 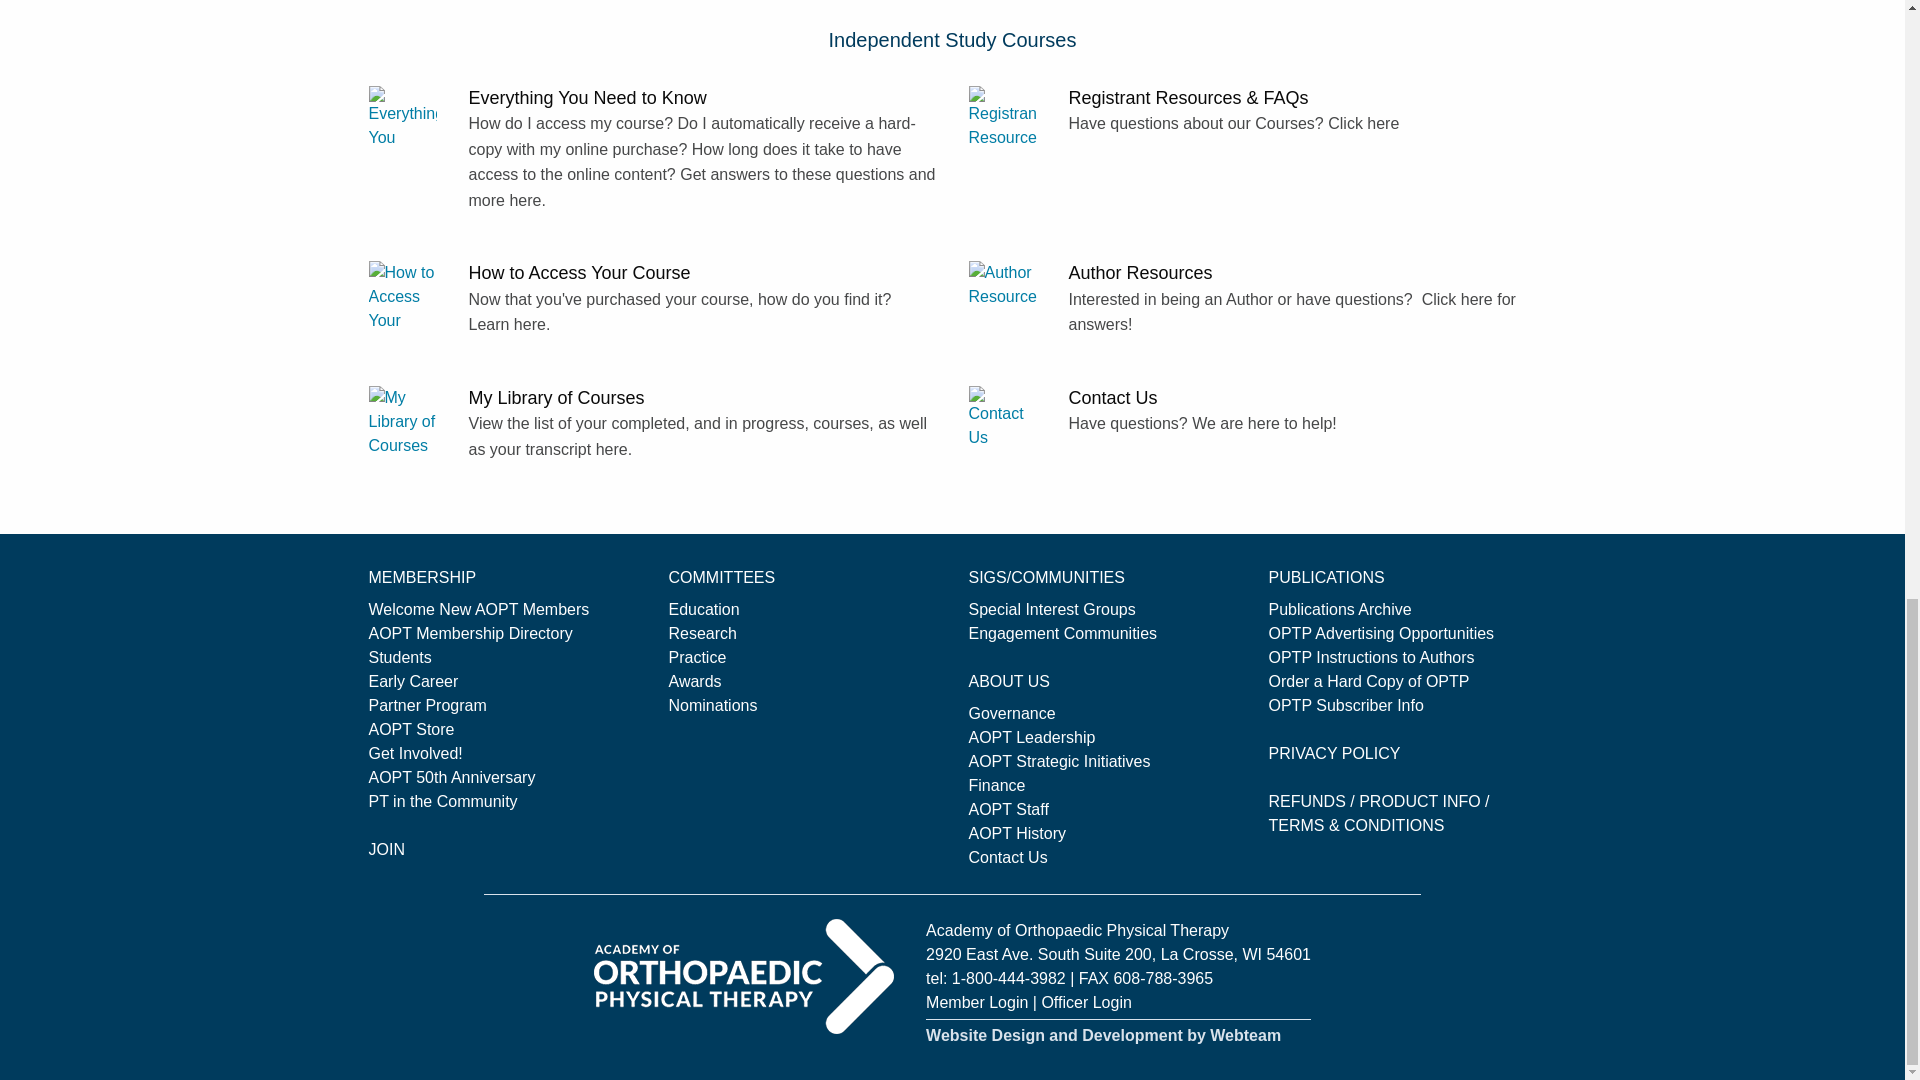 I want to click on Everything You Need to Know, so click(x=418, y=120).